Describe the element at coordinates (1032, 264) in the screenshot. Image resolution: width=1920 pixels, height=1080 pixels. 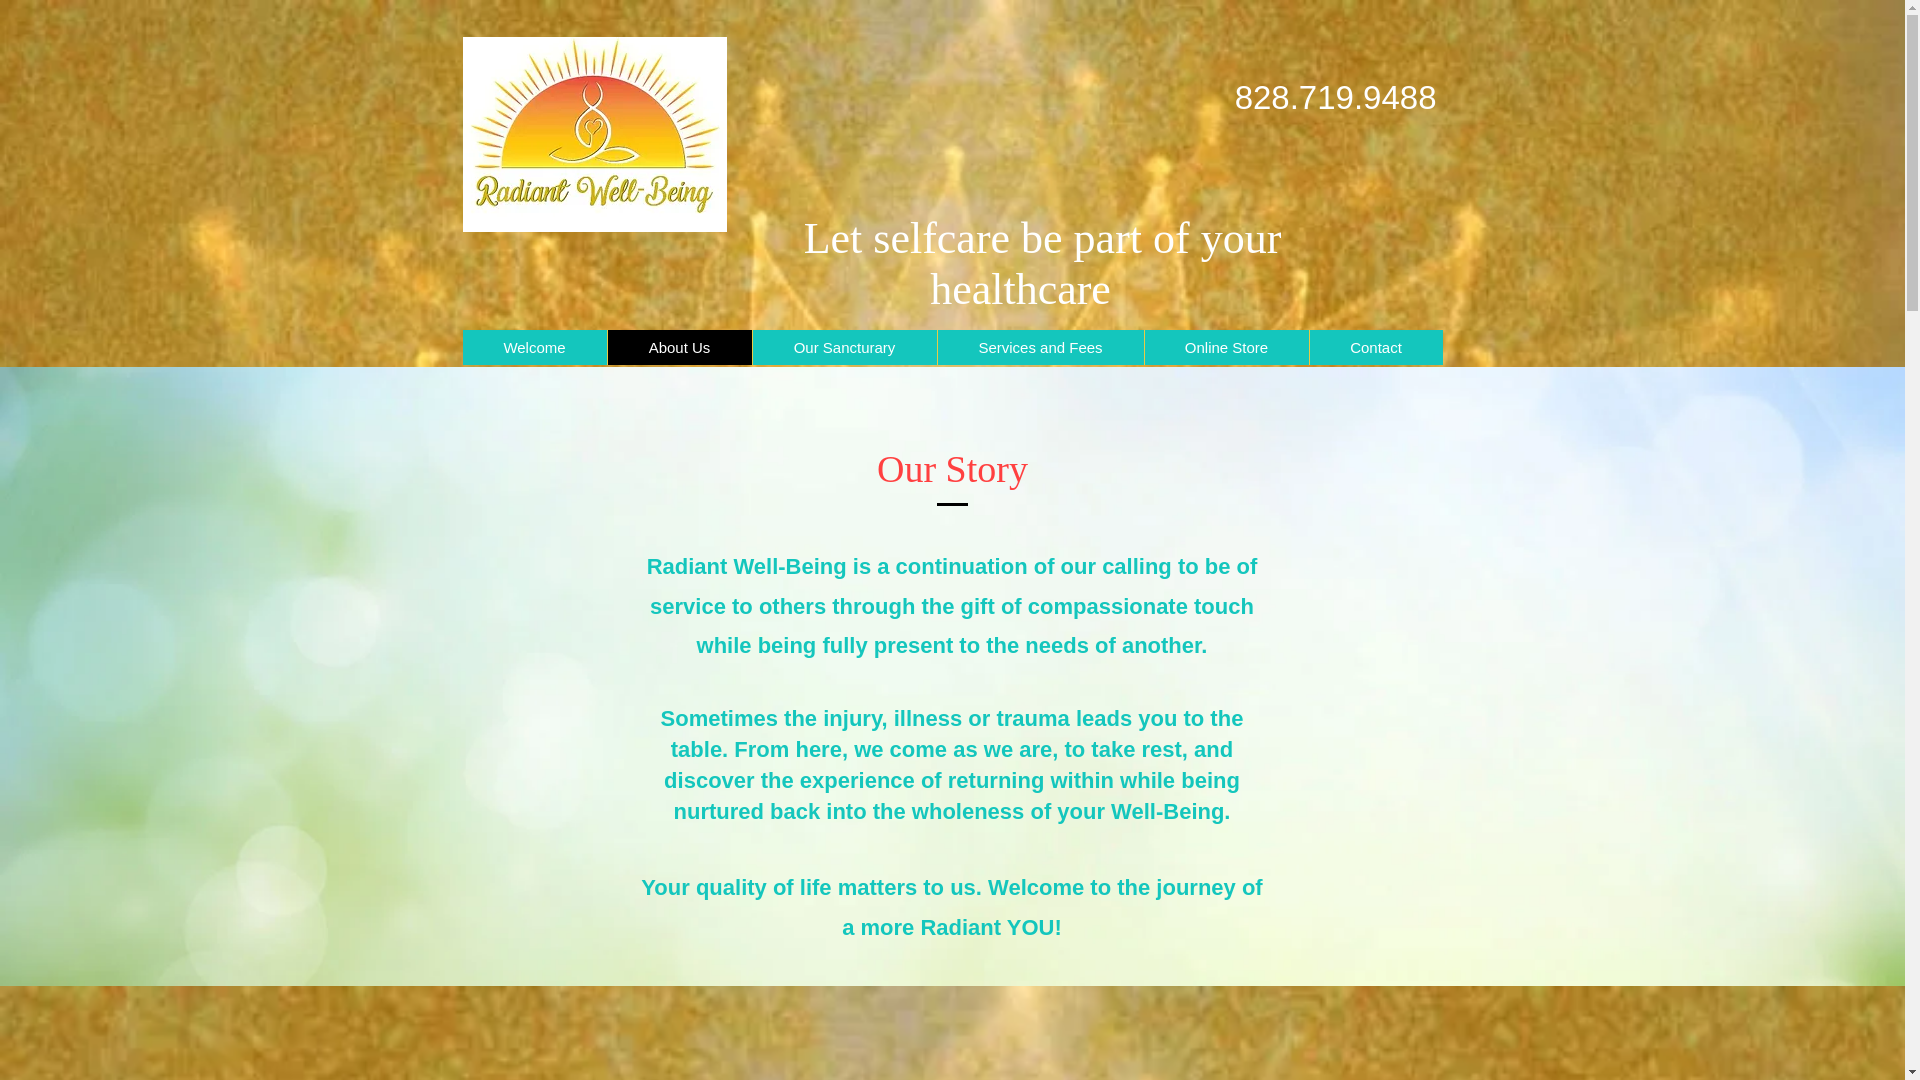
I see `  Let selfcare be part of your healthcare  ` at that location.